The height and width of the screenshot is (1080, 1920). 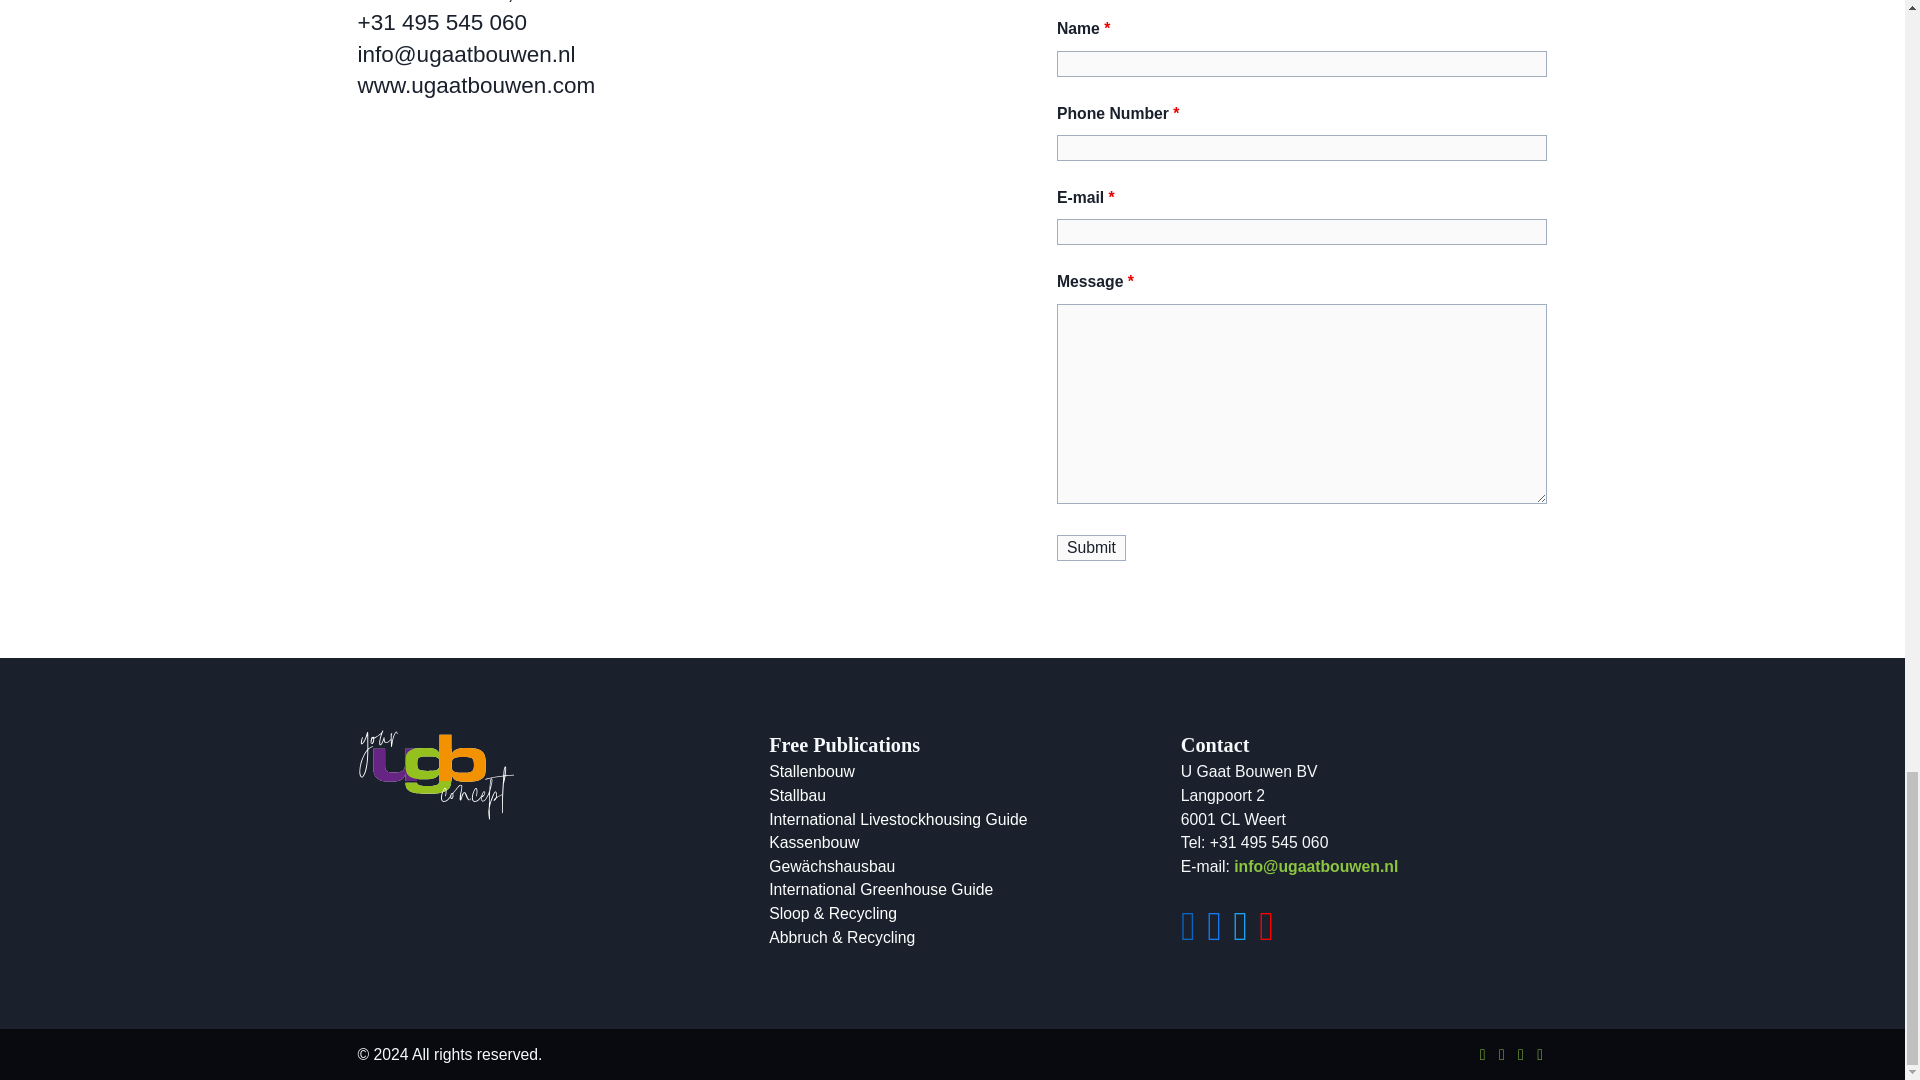 I want to click on International Livestockhousing Guide, so click(x=898, y=820).